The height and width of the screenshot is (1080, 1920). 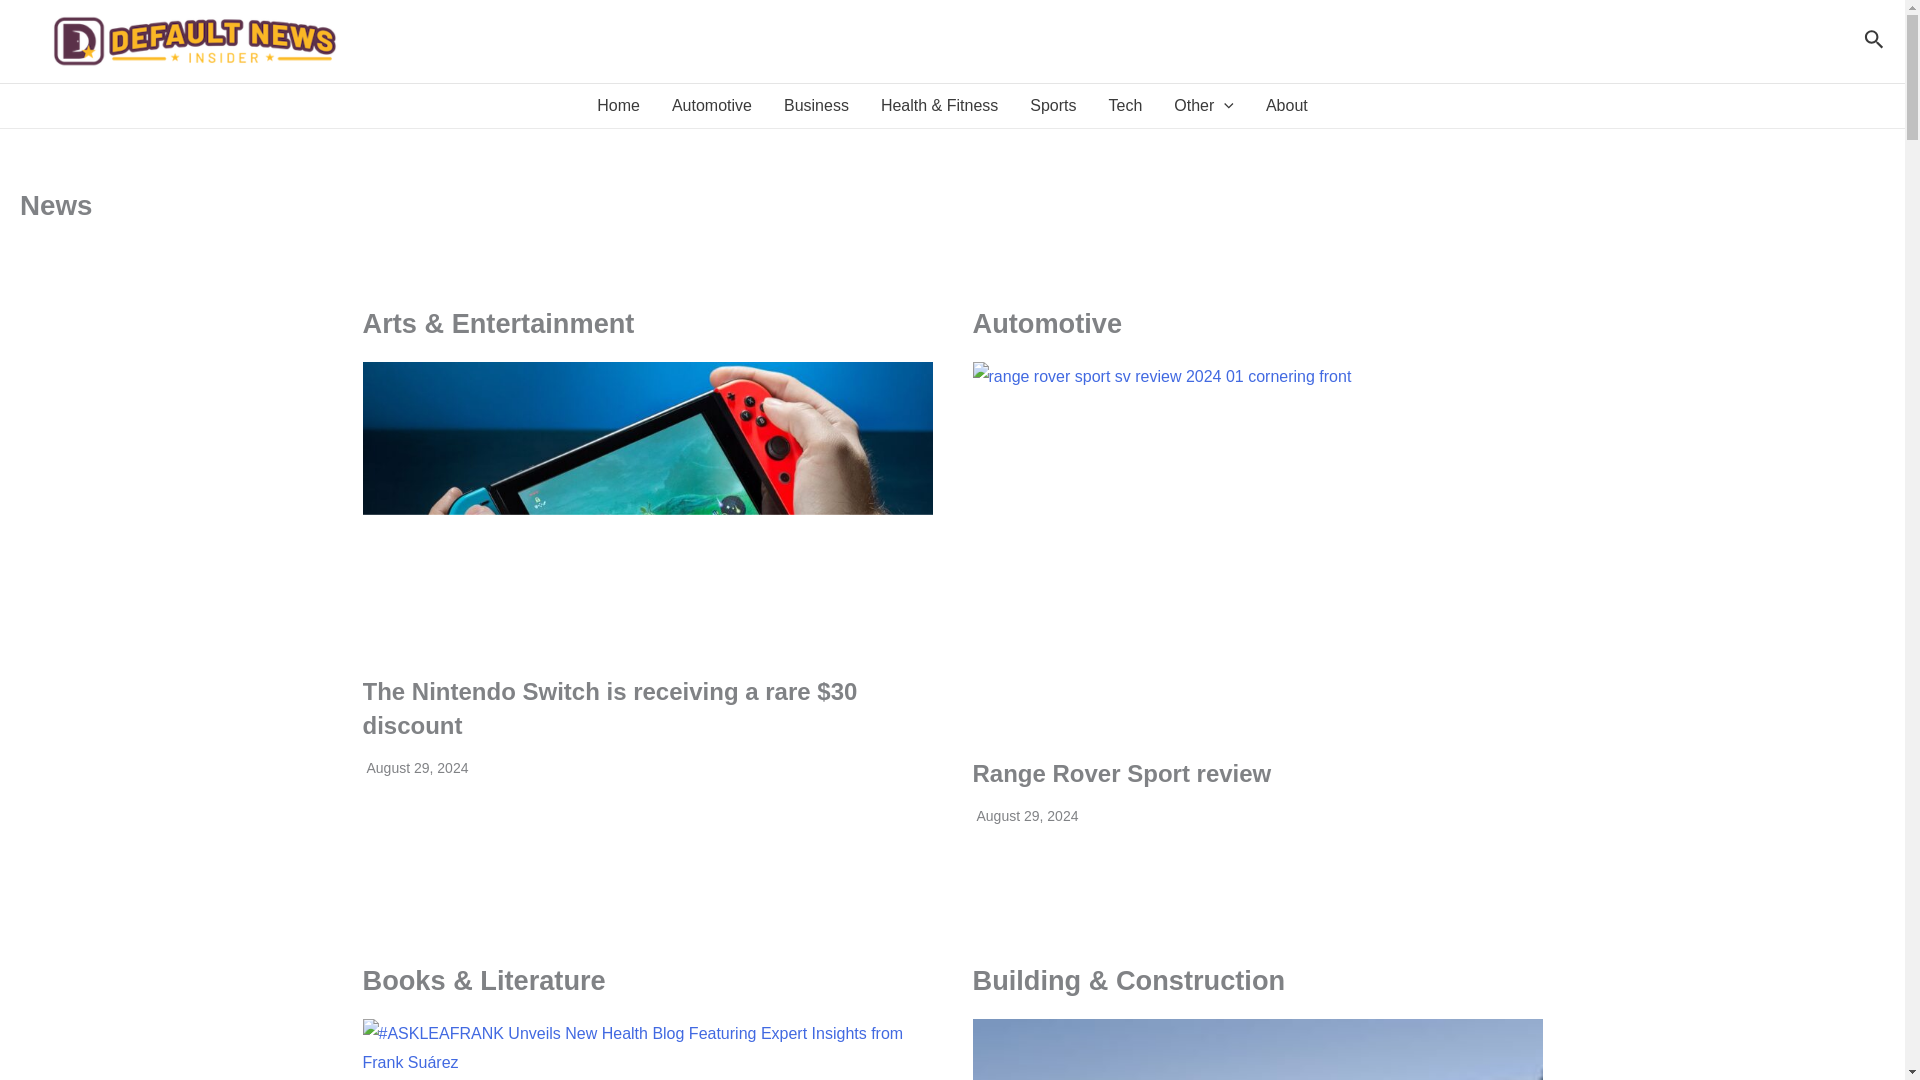 I want to click on Home, so click(x=618, y=106).